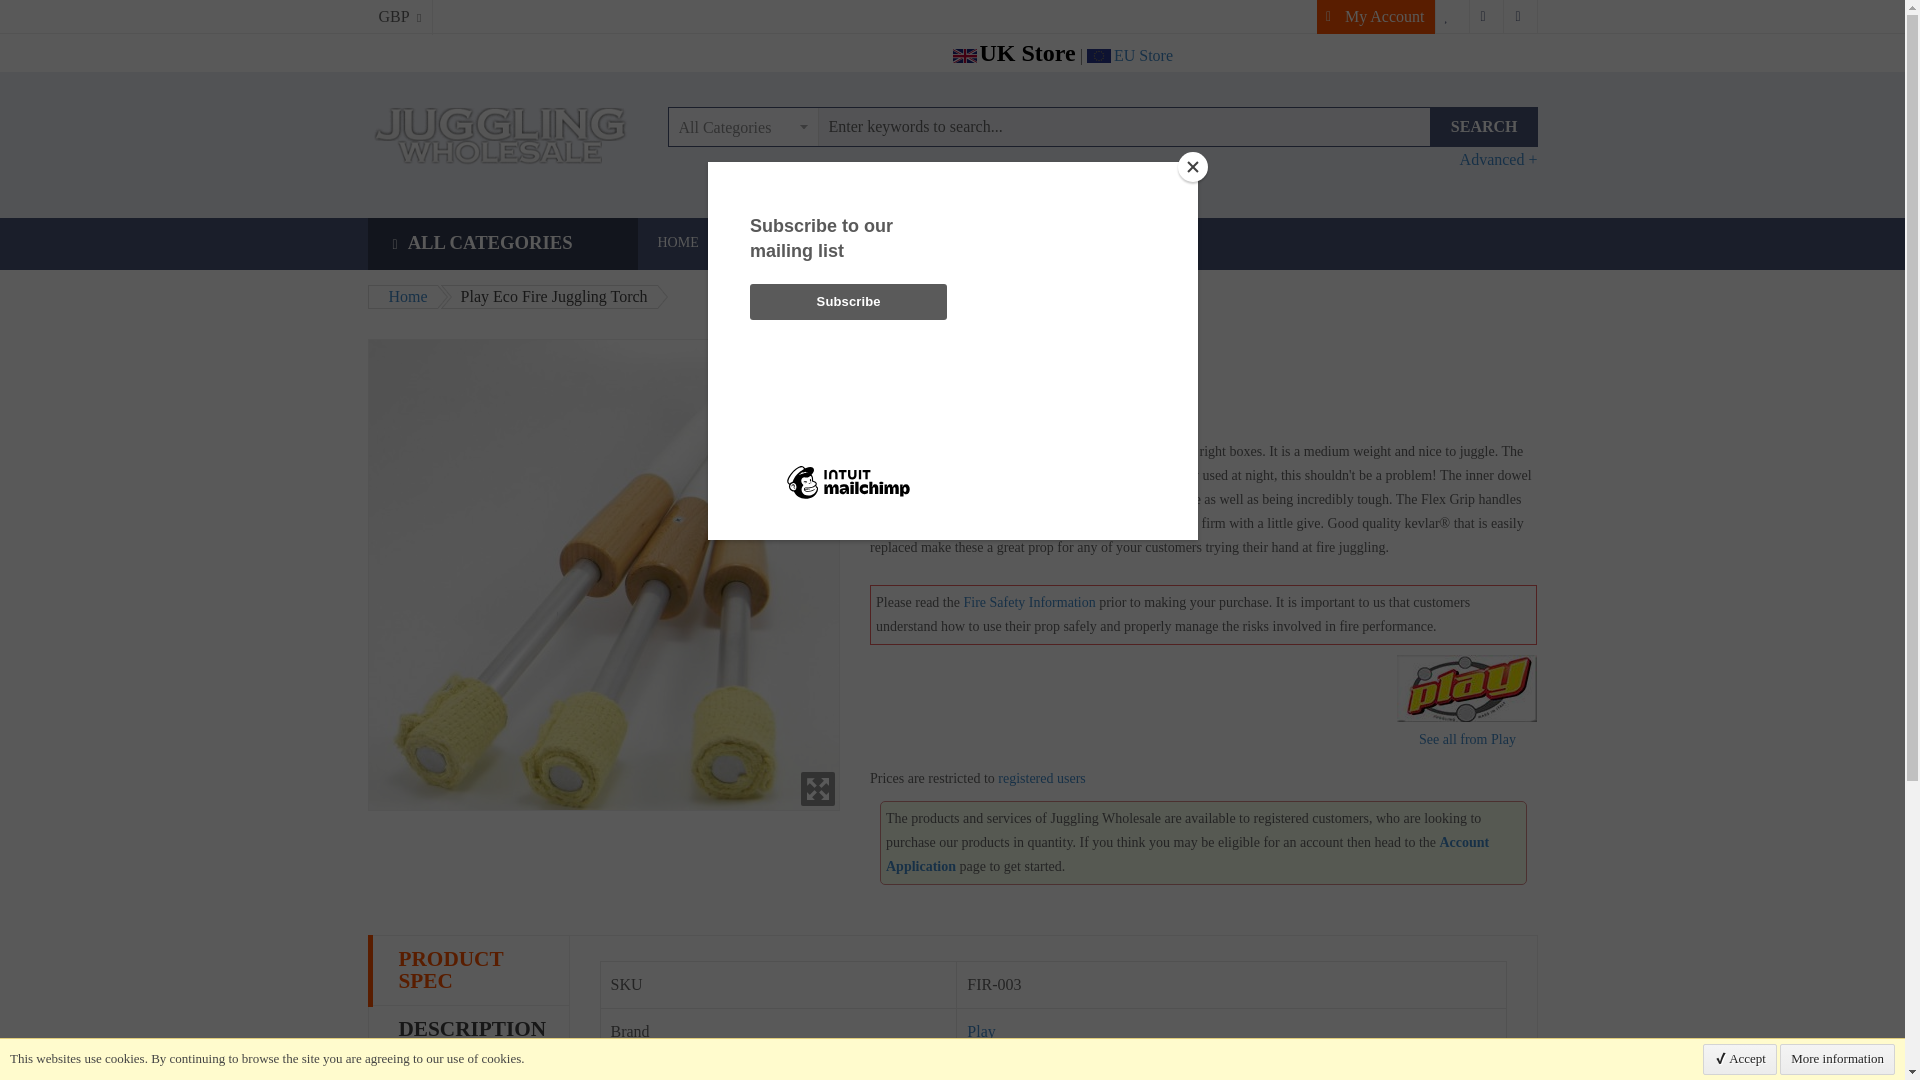 This screenshot has width=1920, height=1080. What do you see at coordinates (402, 296) in the screenshot?
I see `Go to Home Page` at bounding box center [402, 296].